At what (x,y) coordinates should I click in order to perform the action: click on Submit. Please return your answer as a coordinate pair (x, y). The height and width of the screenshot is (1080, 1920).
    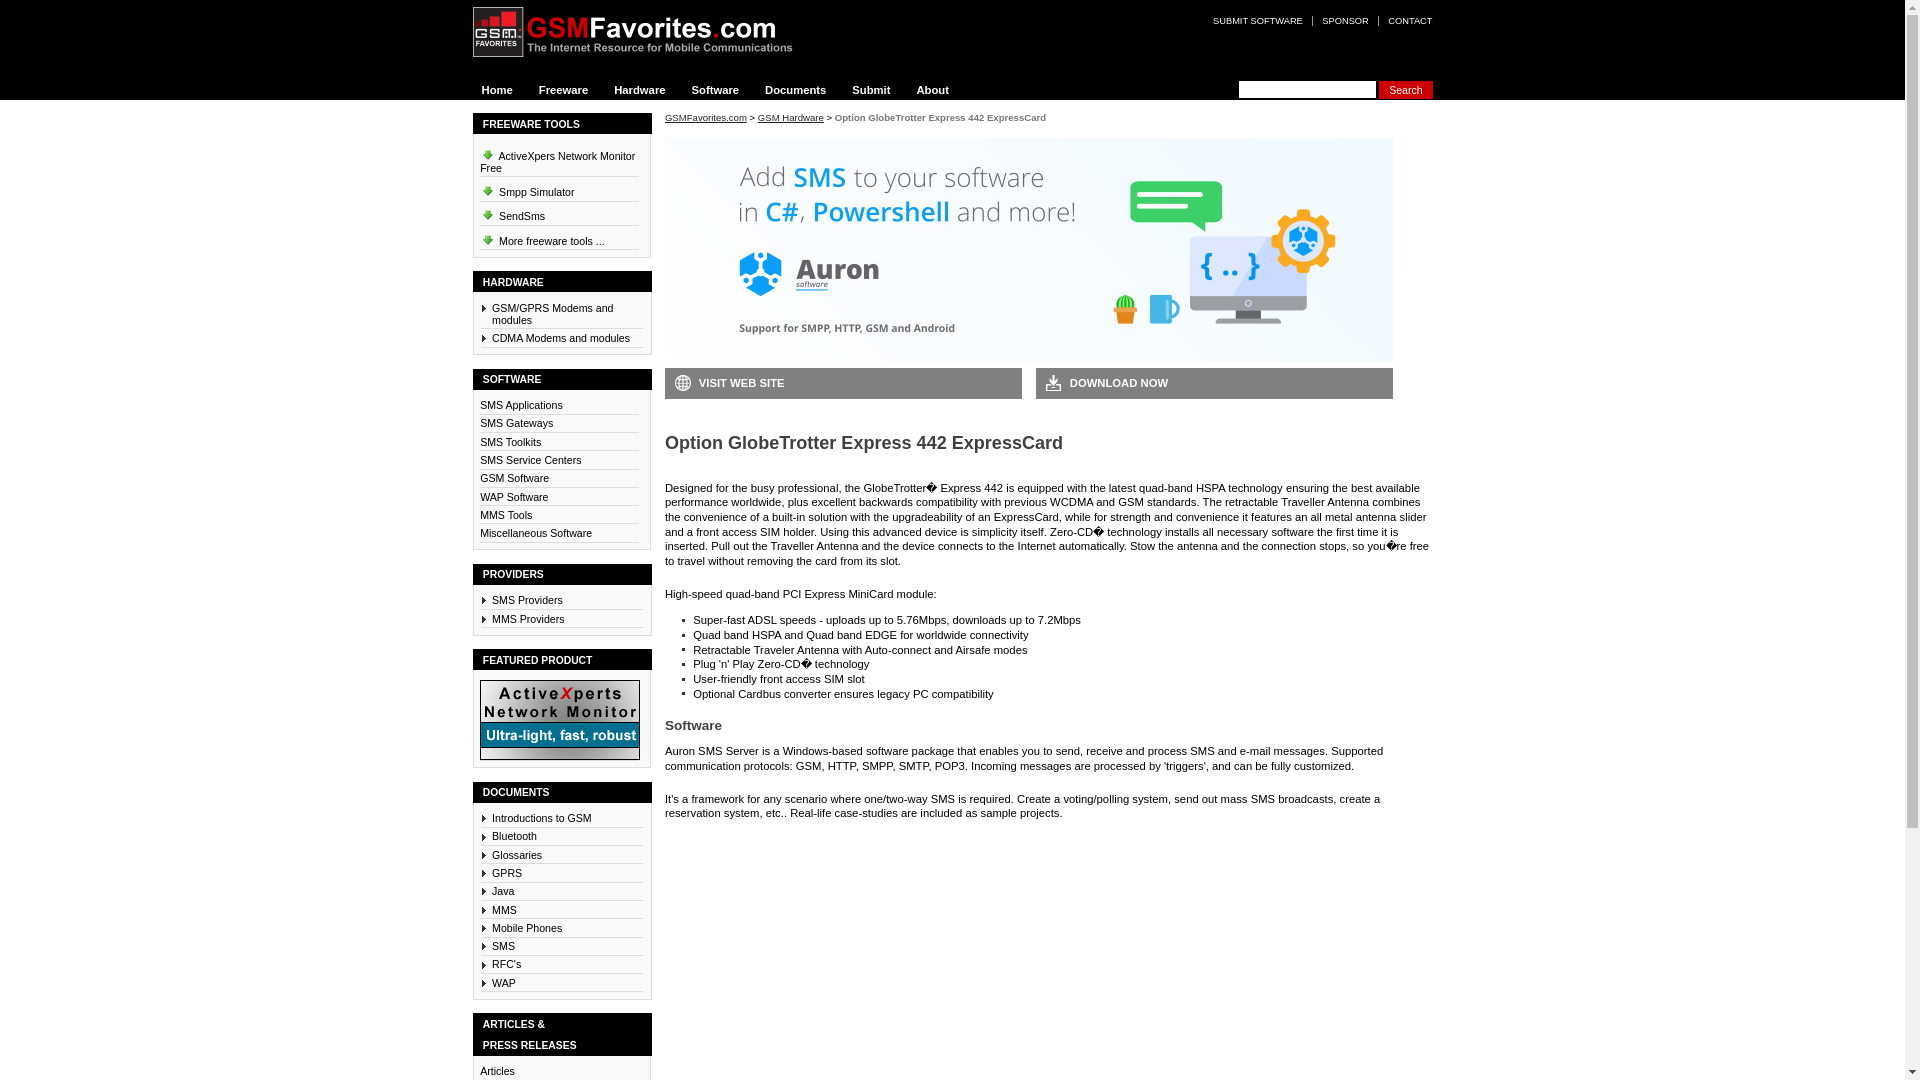
    Looking at the image, I should click on (871, 90).